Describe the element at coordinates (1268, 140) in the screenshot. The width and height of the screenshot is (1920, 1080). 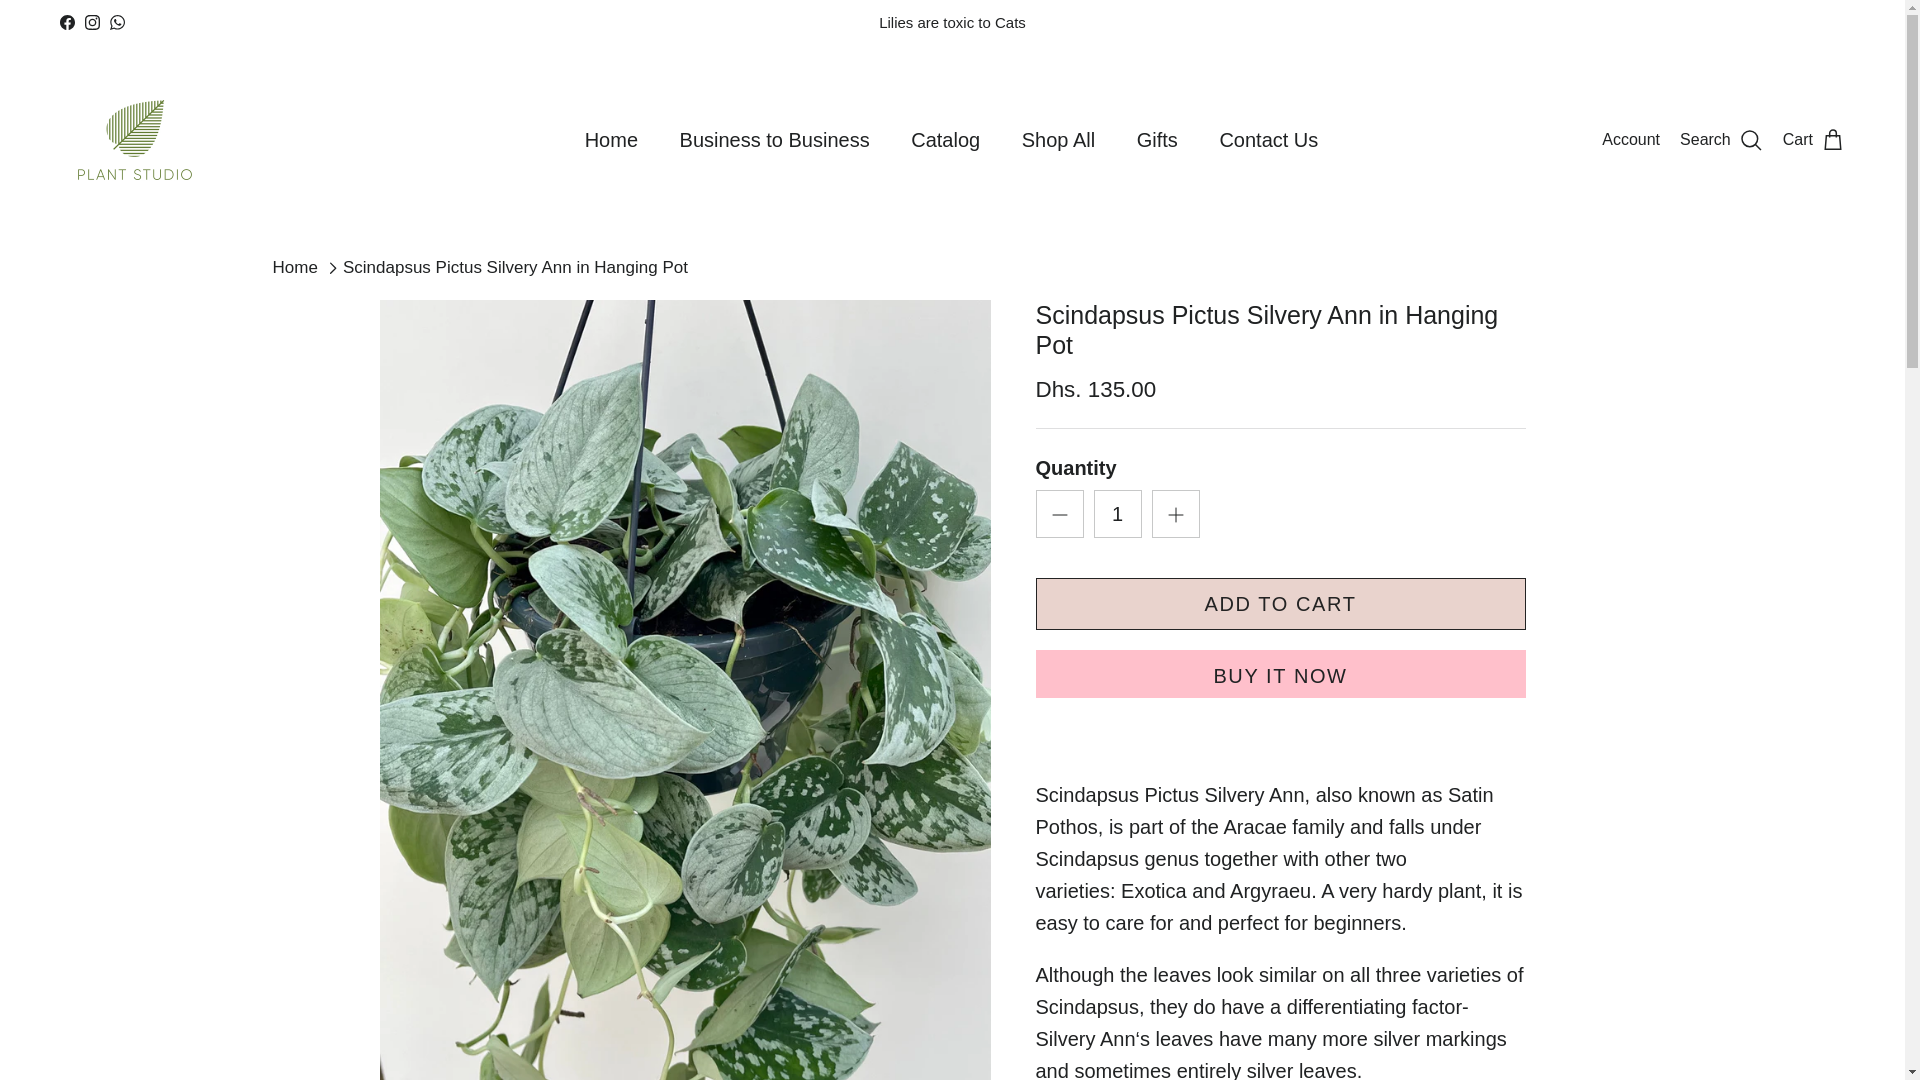
I see `Contact Us` at that location.